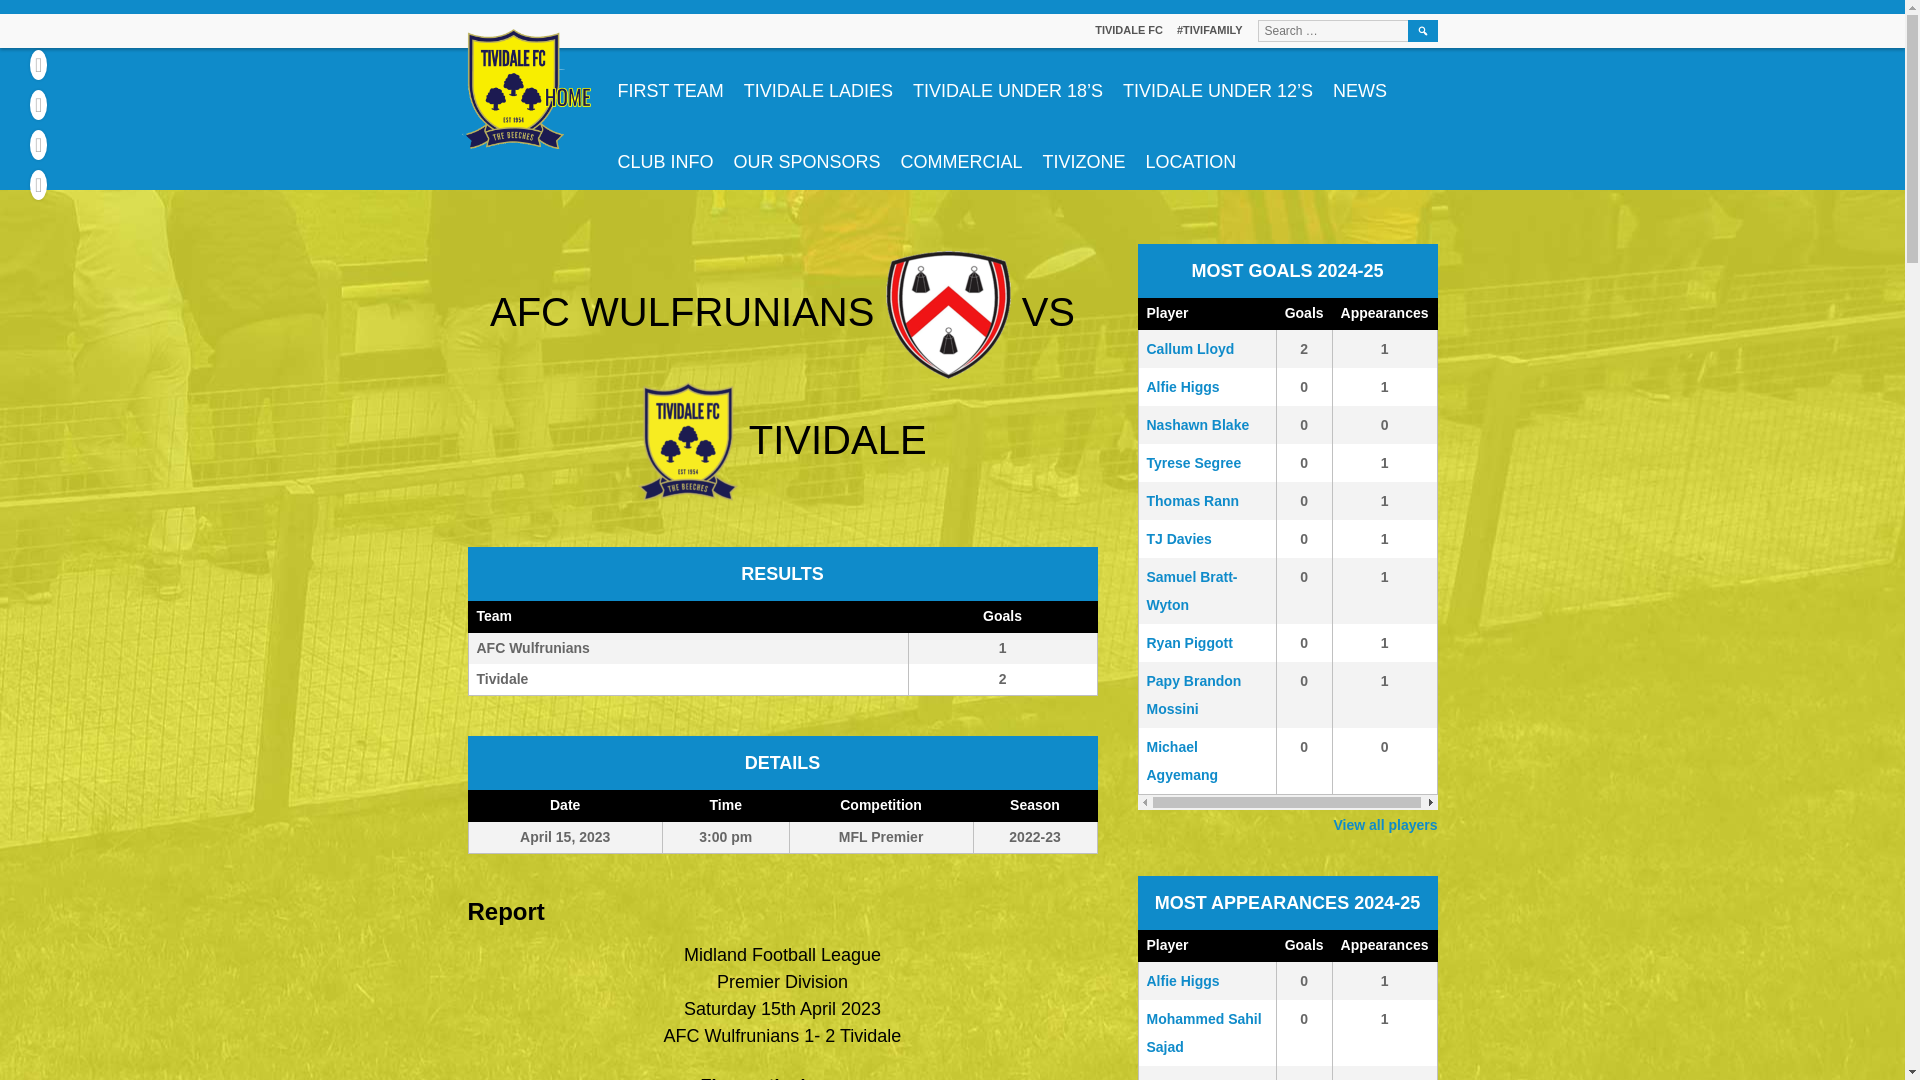  I want to click on Search, so click(1422, 31).